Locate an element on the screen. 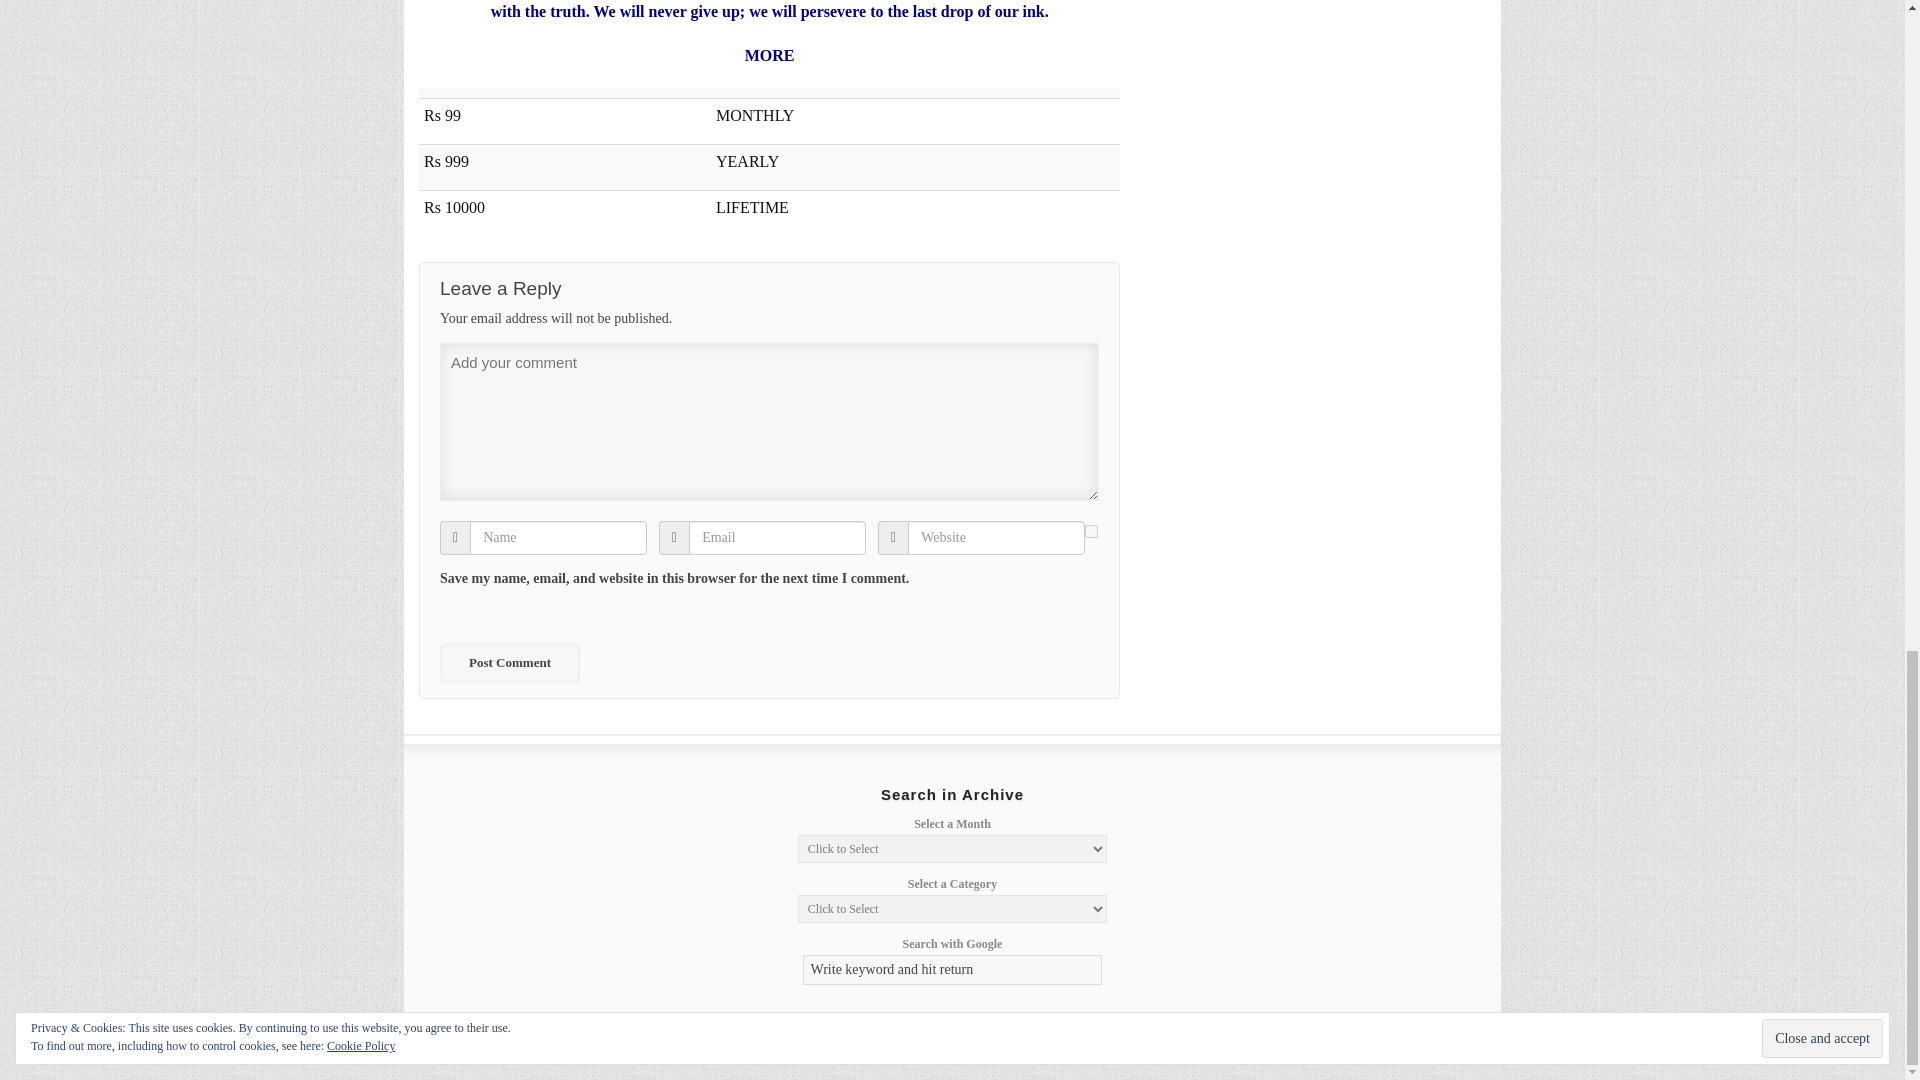  Kashmir Reader is located at coordinates (504, 1042).